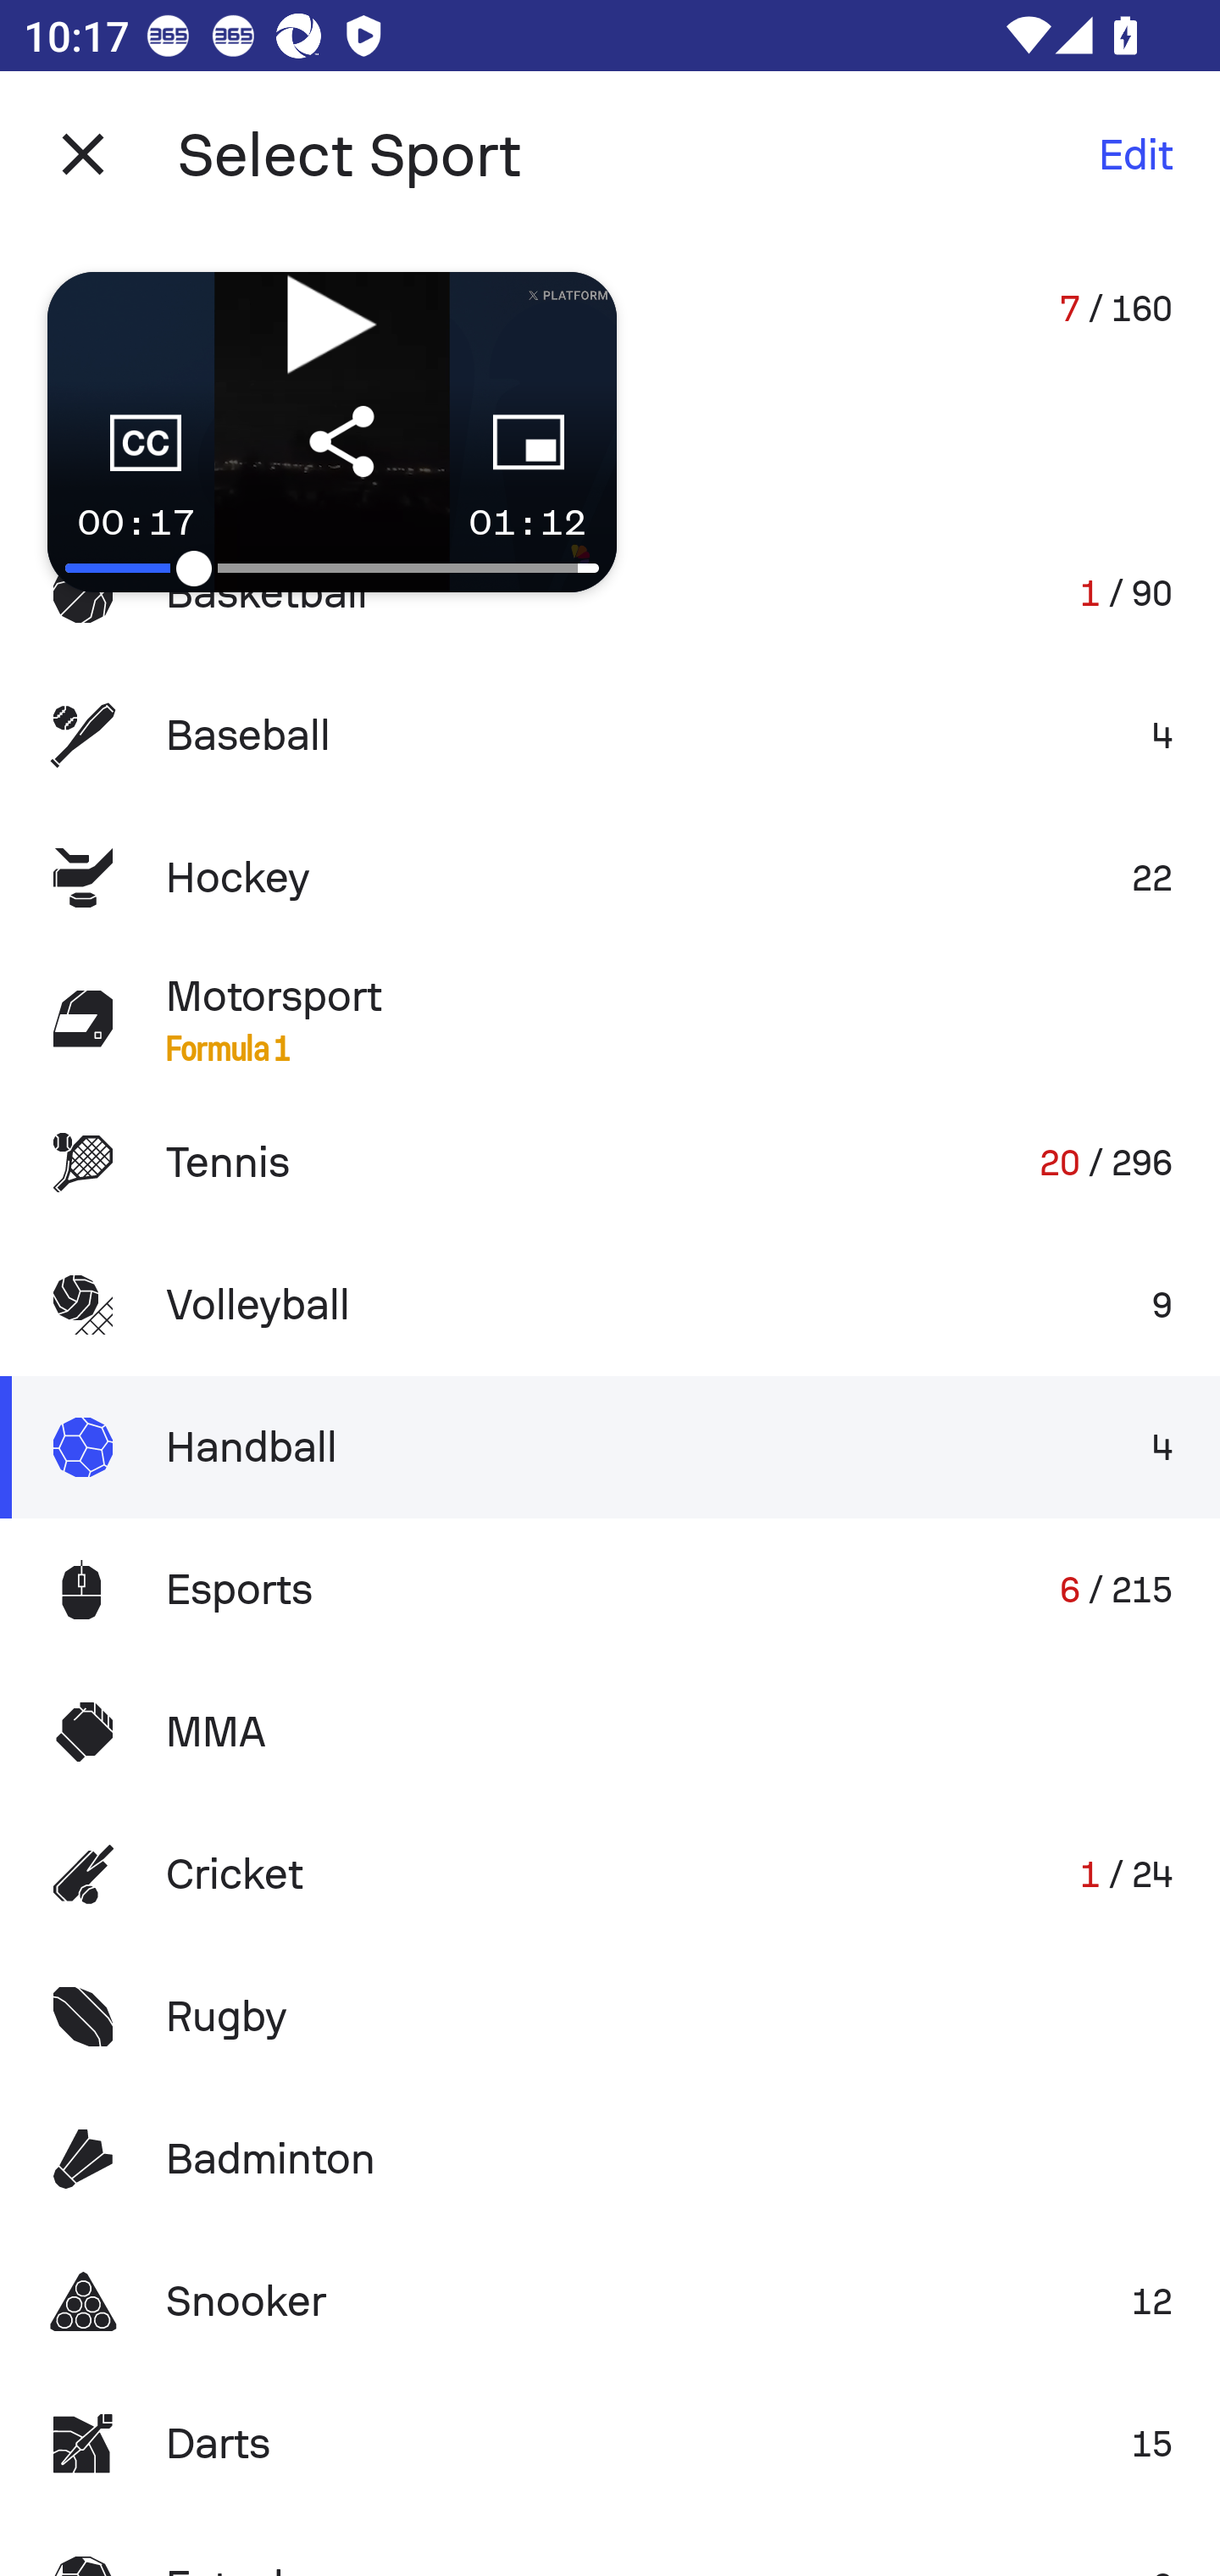 This screenshot has height=2576, width=1220. Describe the element at coordinates (610, 1163) in the screenshot. I see `Tennis 20 / 296` at that location.